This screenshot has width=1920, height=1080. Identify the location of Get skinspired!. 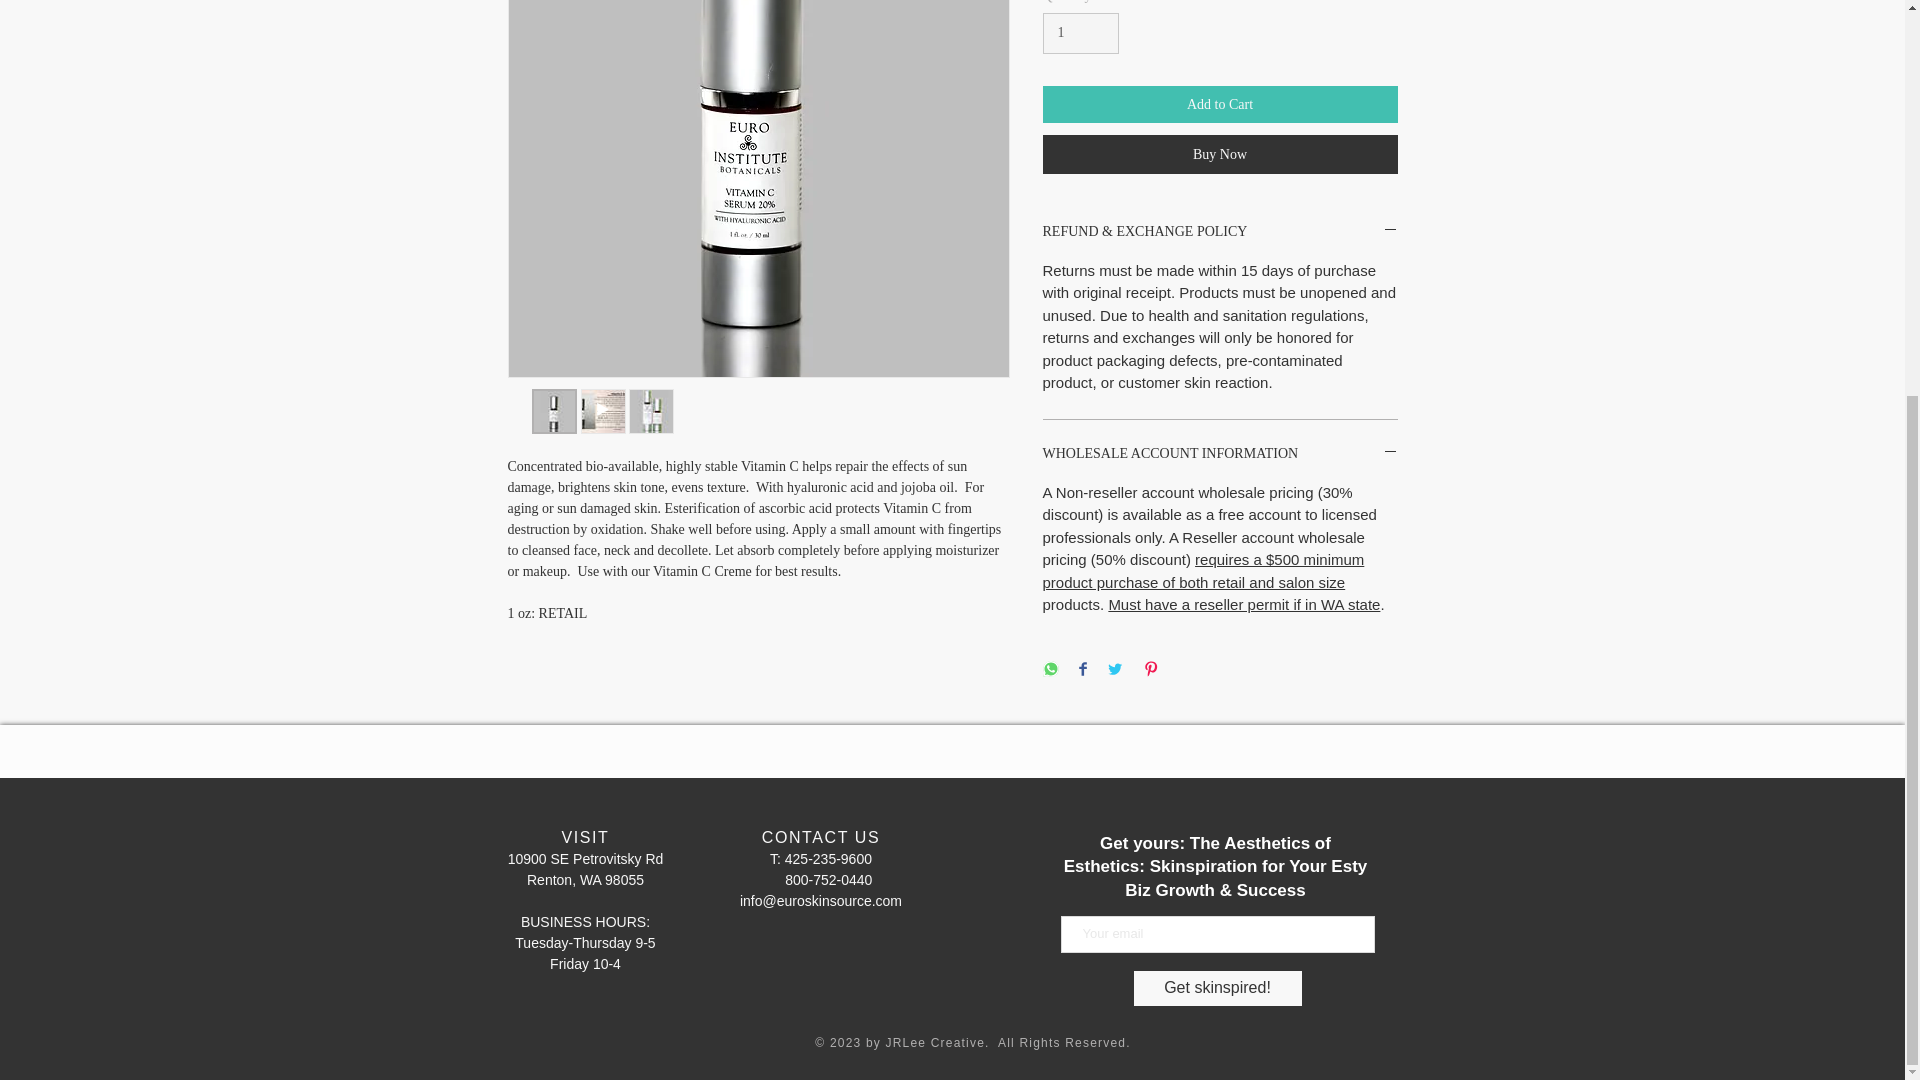
(1216, 988).